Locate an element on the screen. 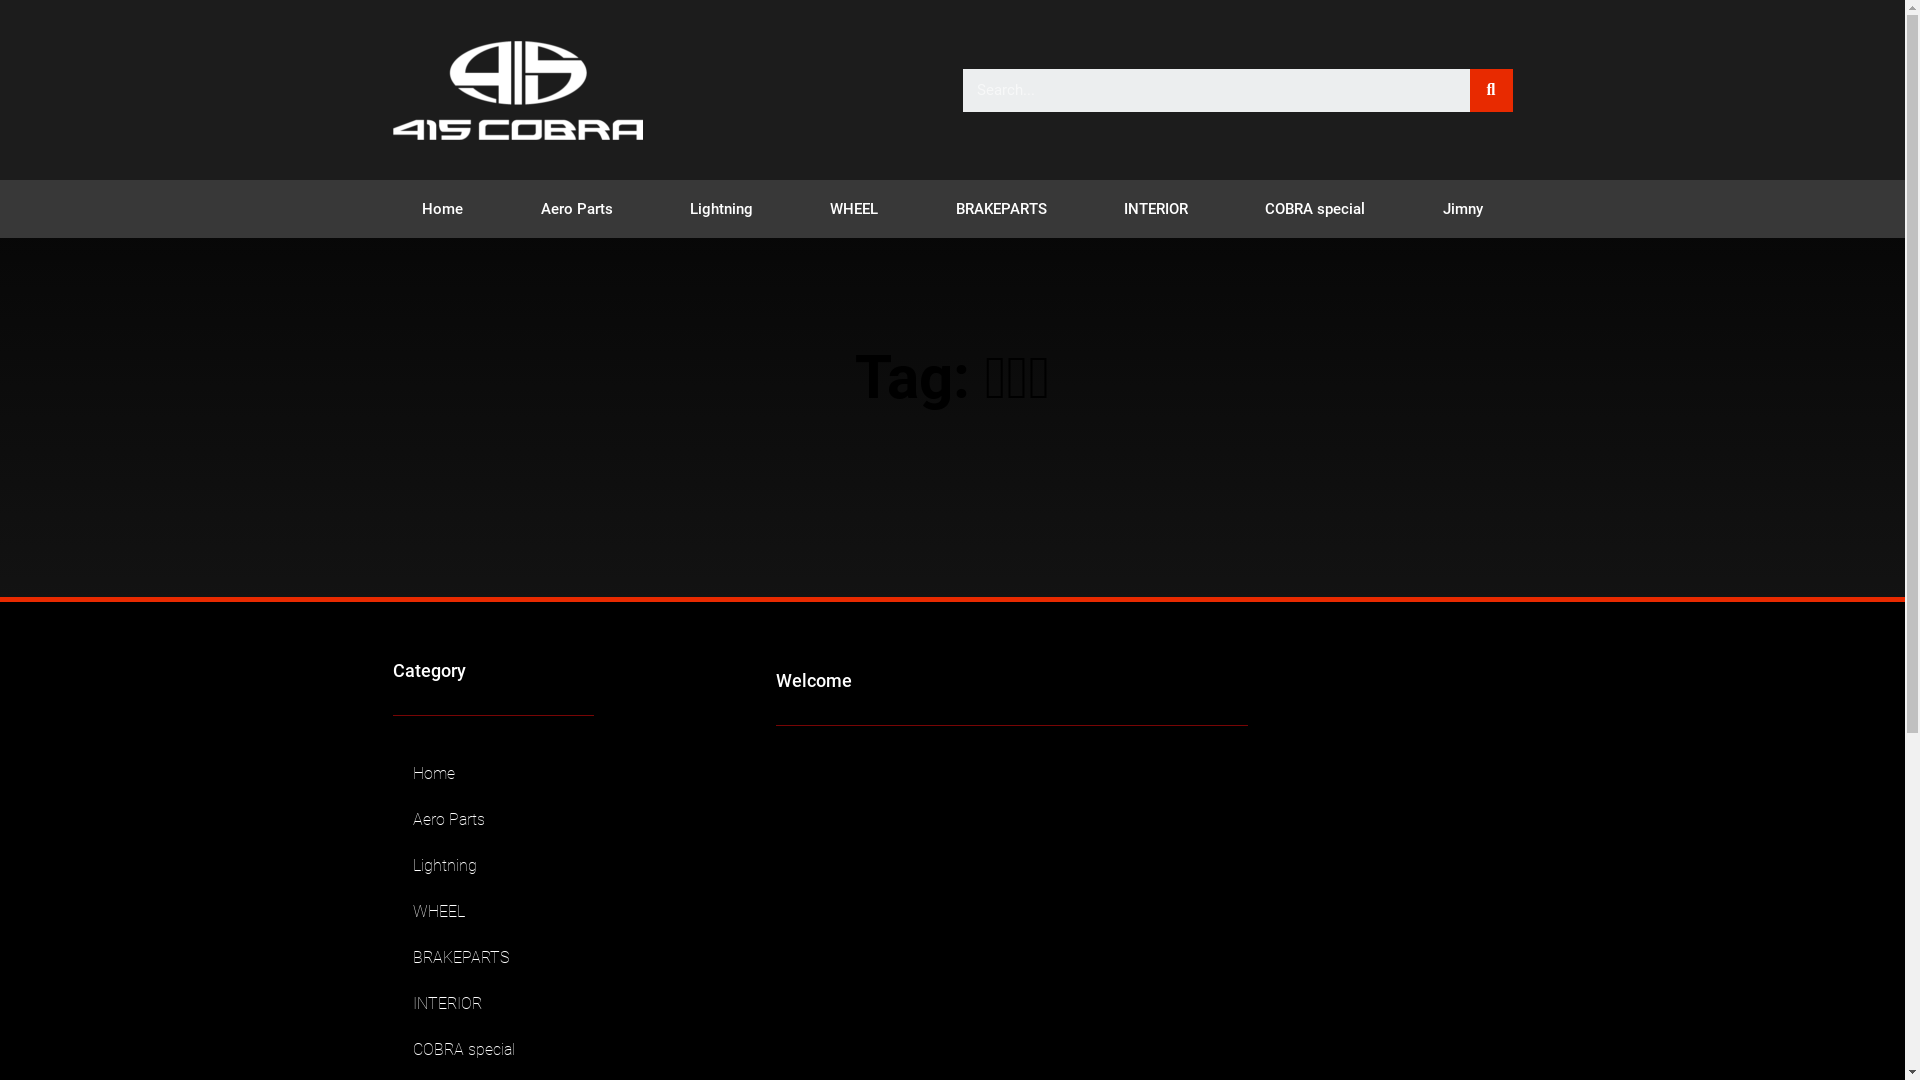  Lightning is located at coordinates (721, 209).